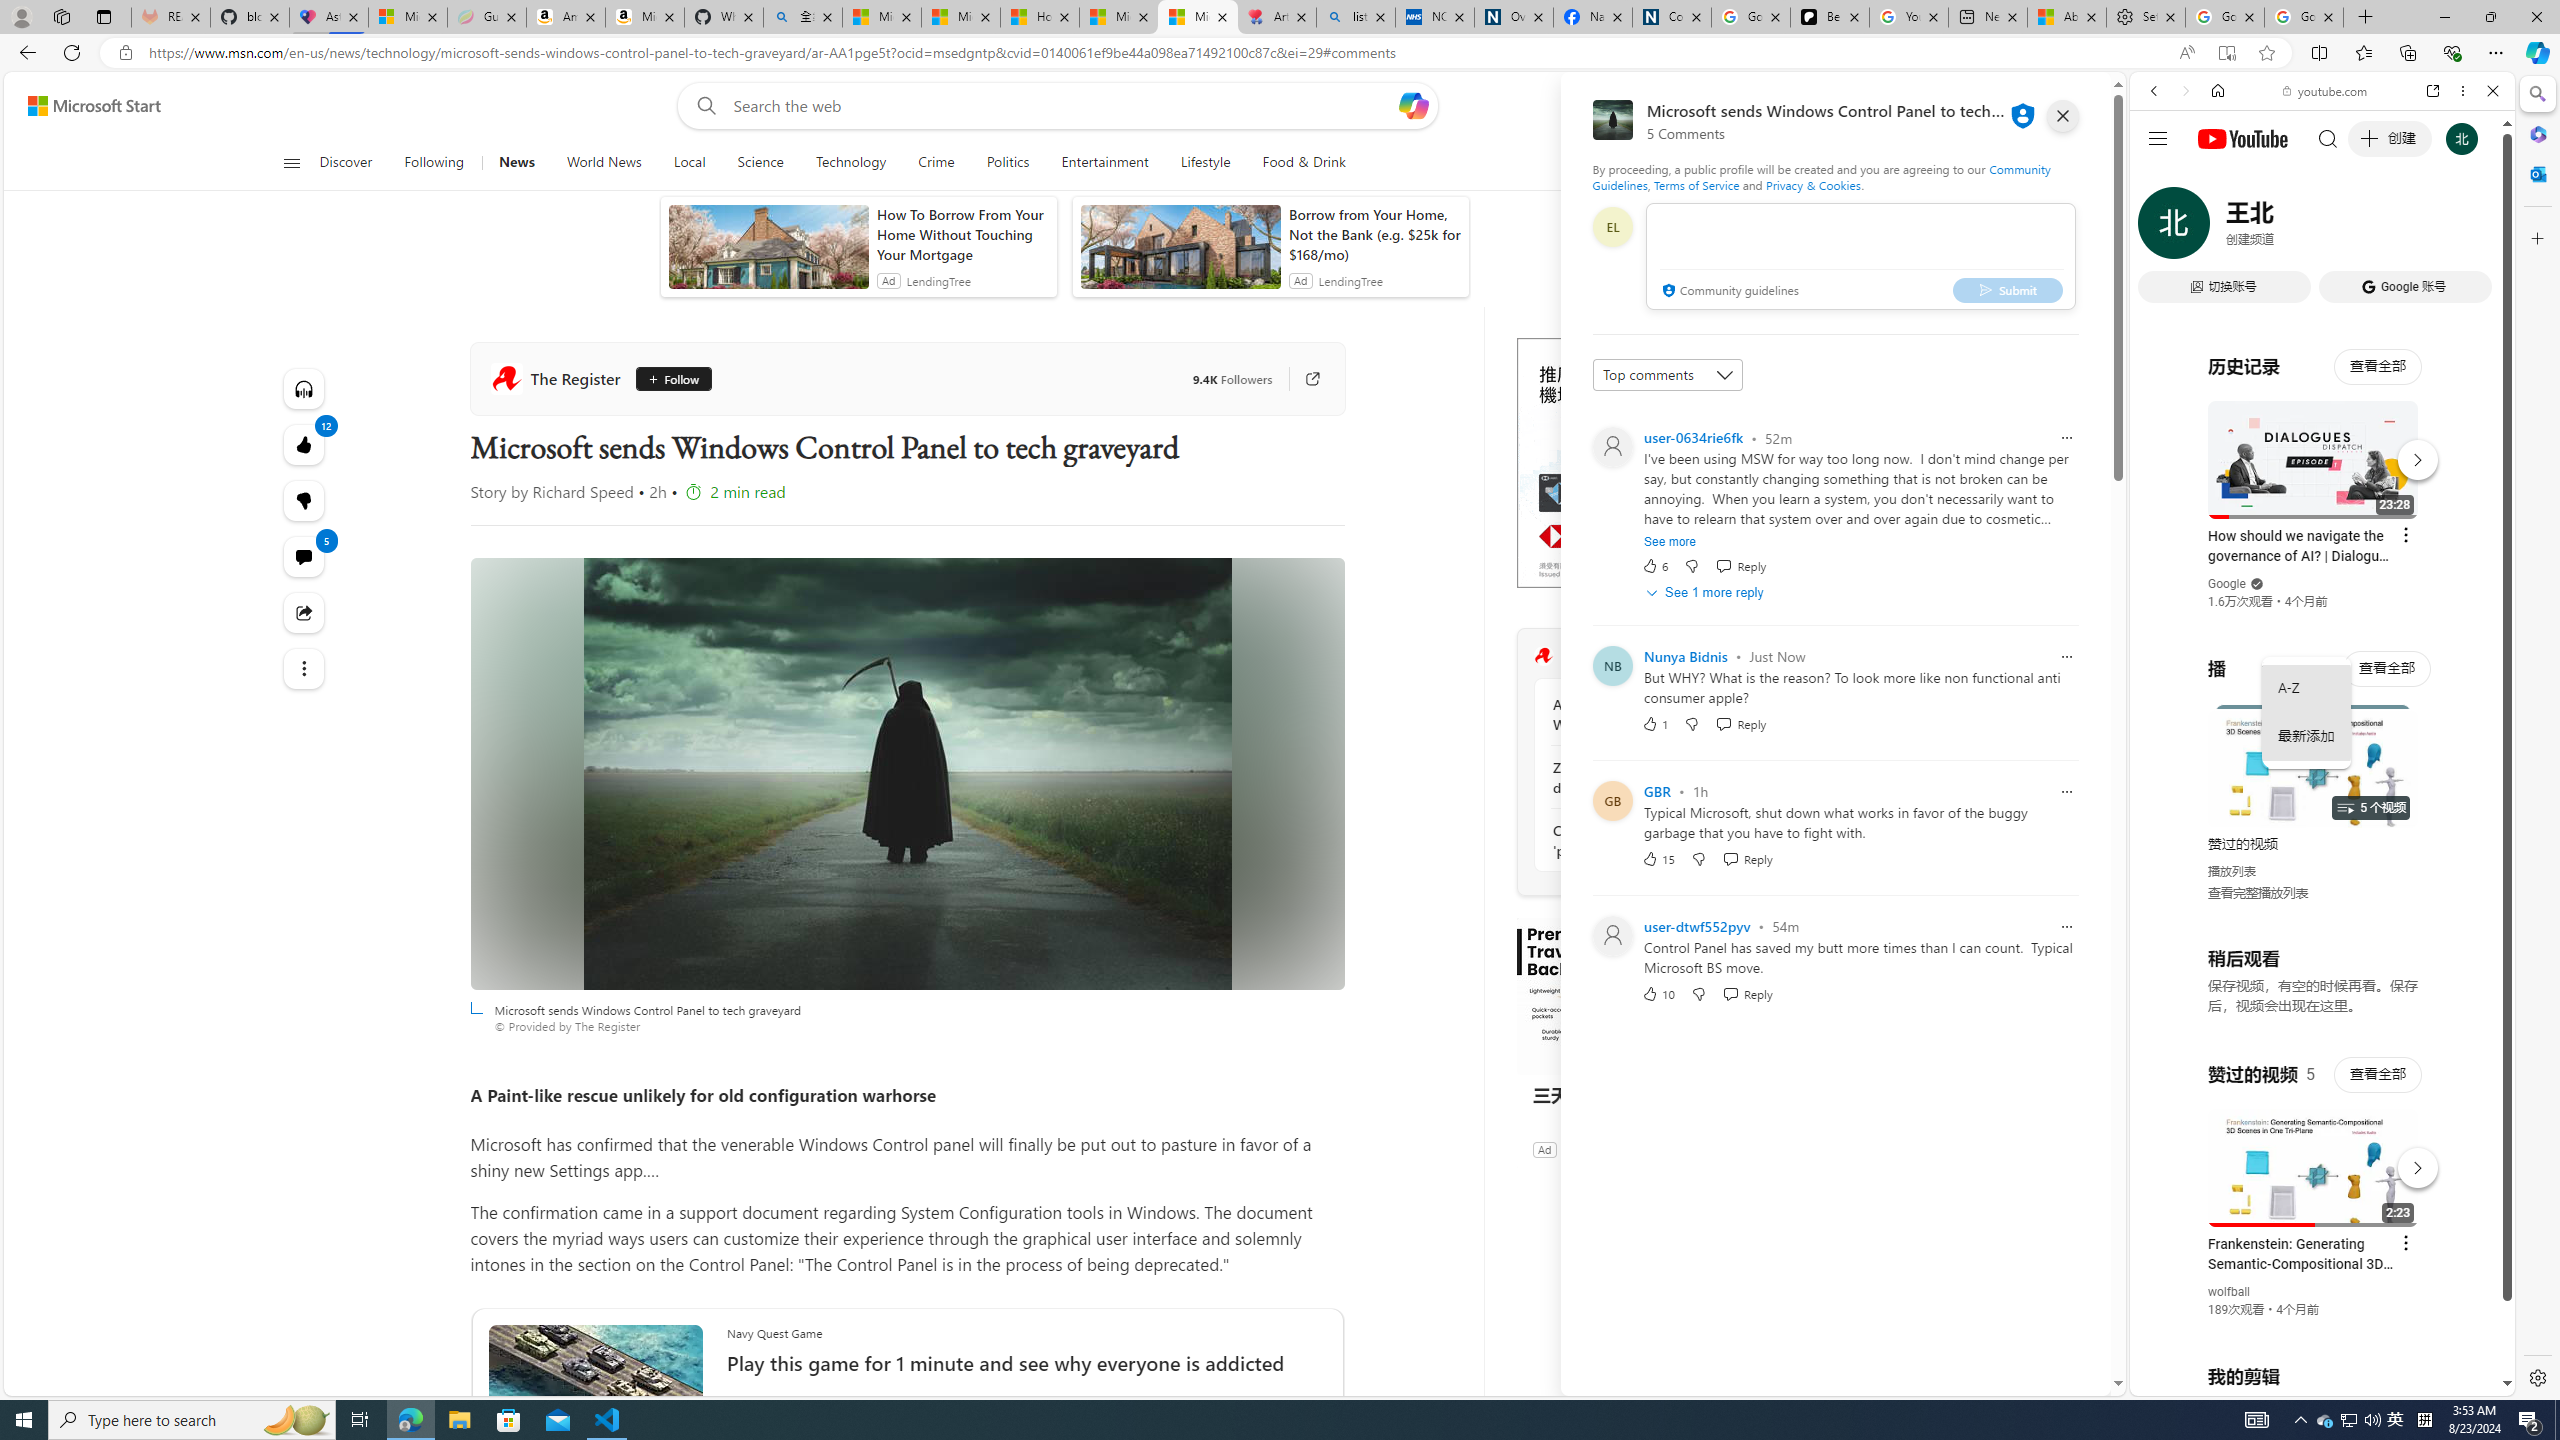 This screenshot has height=1440, width=2560. What do you see at coordinates (1728, 292) in the screenshot?
I see `Community guidelines` at bounding box center [1728, 292].